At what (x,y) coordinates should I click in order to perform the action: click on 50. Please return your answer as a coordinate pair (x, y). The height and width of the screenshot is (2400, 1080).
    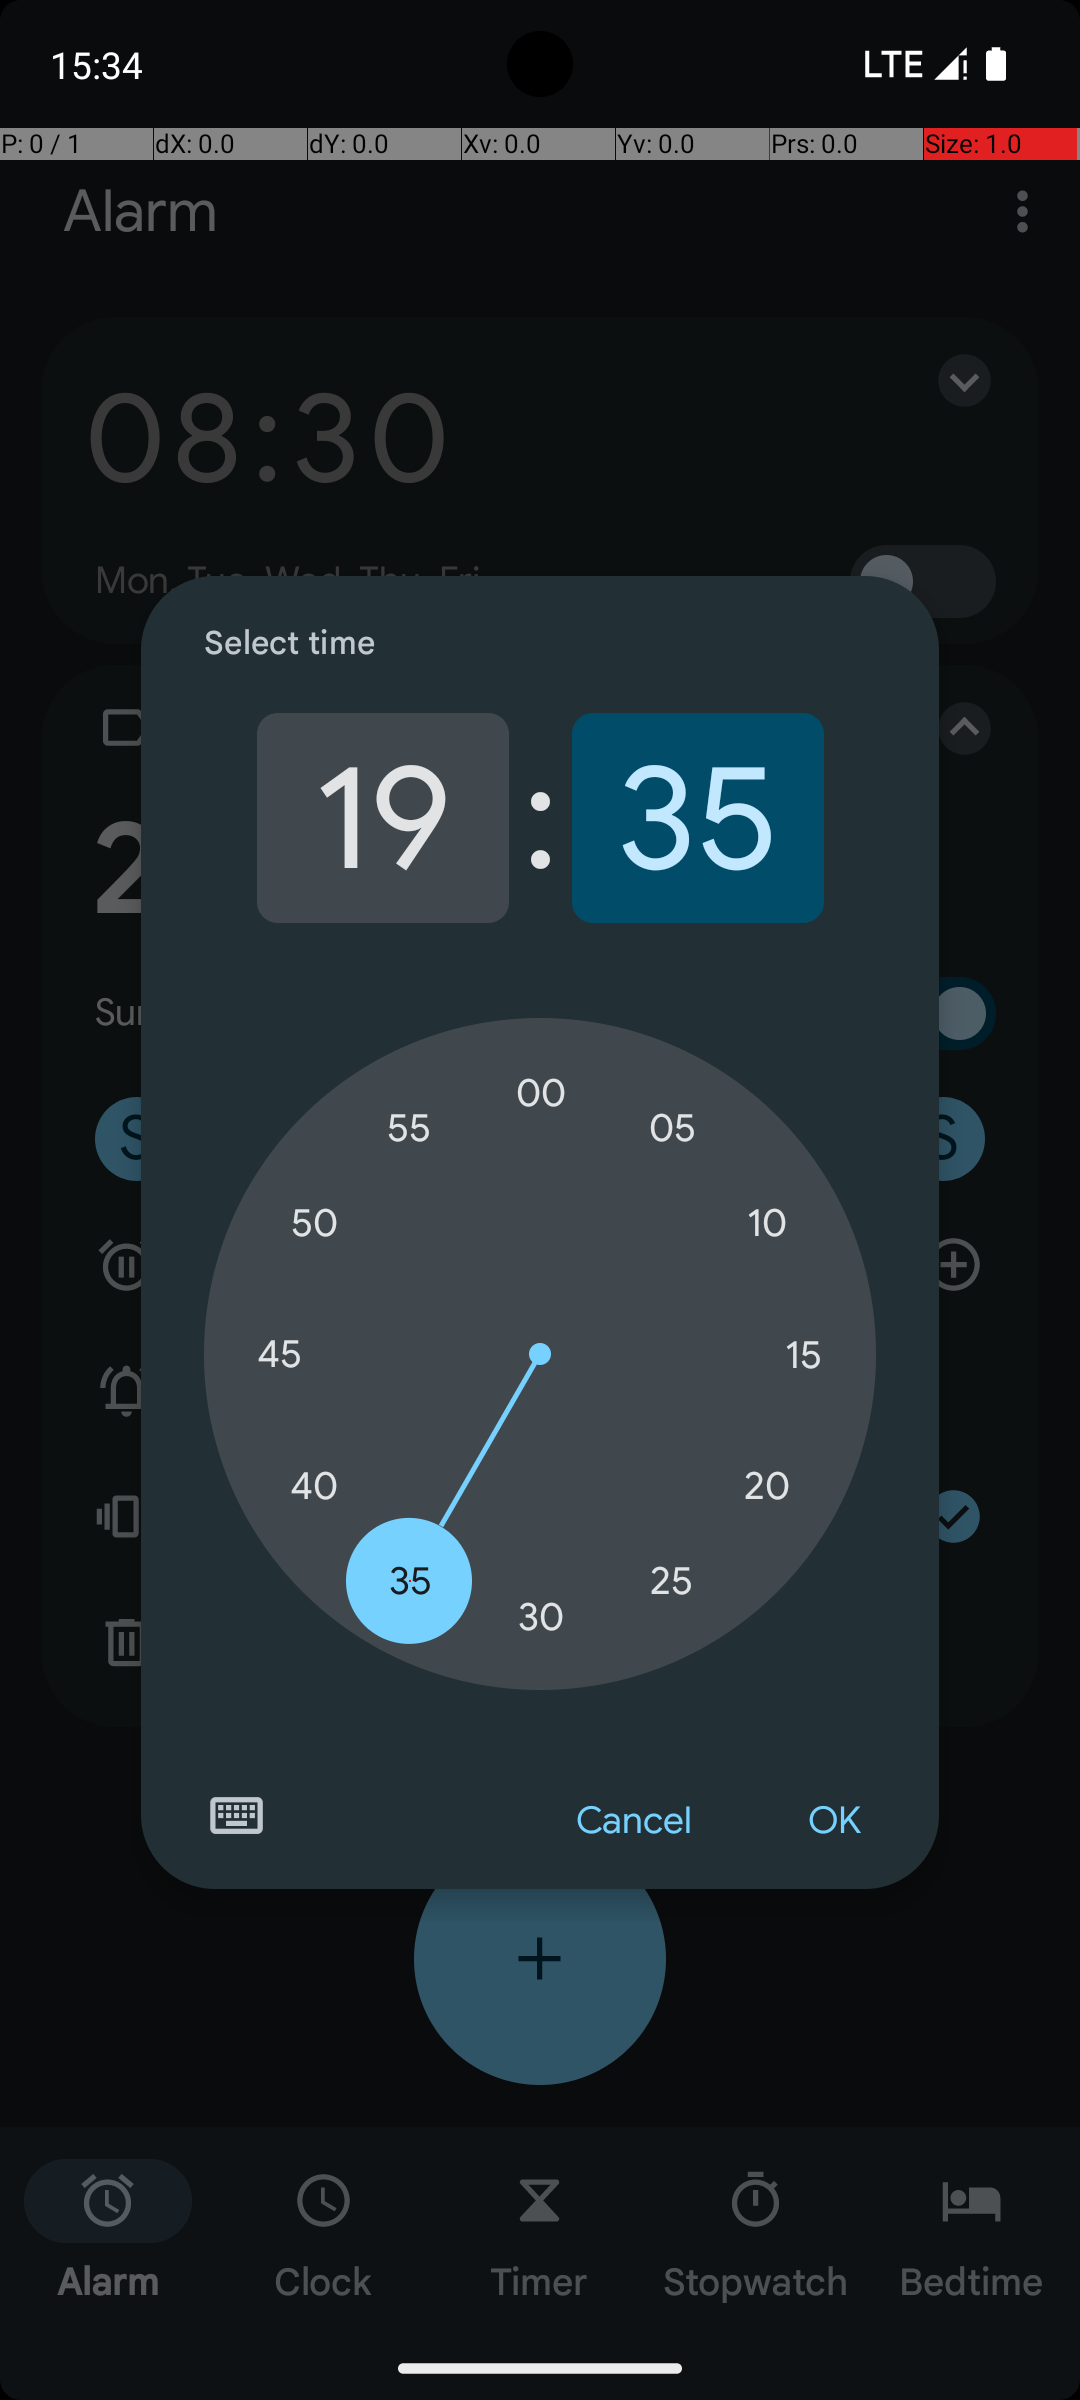
    Looking at the image, I should click on (314, 1224).